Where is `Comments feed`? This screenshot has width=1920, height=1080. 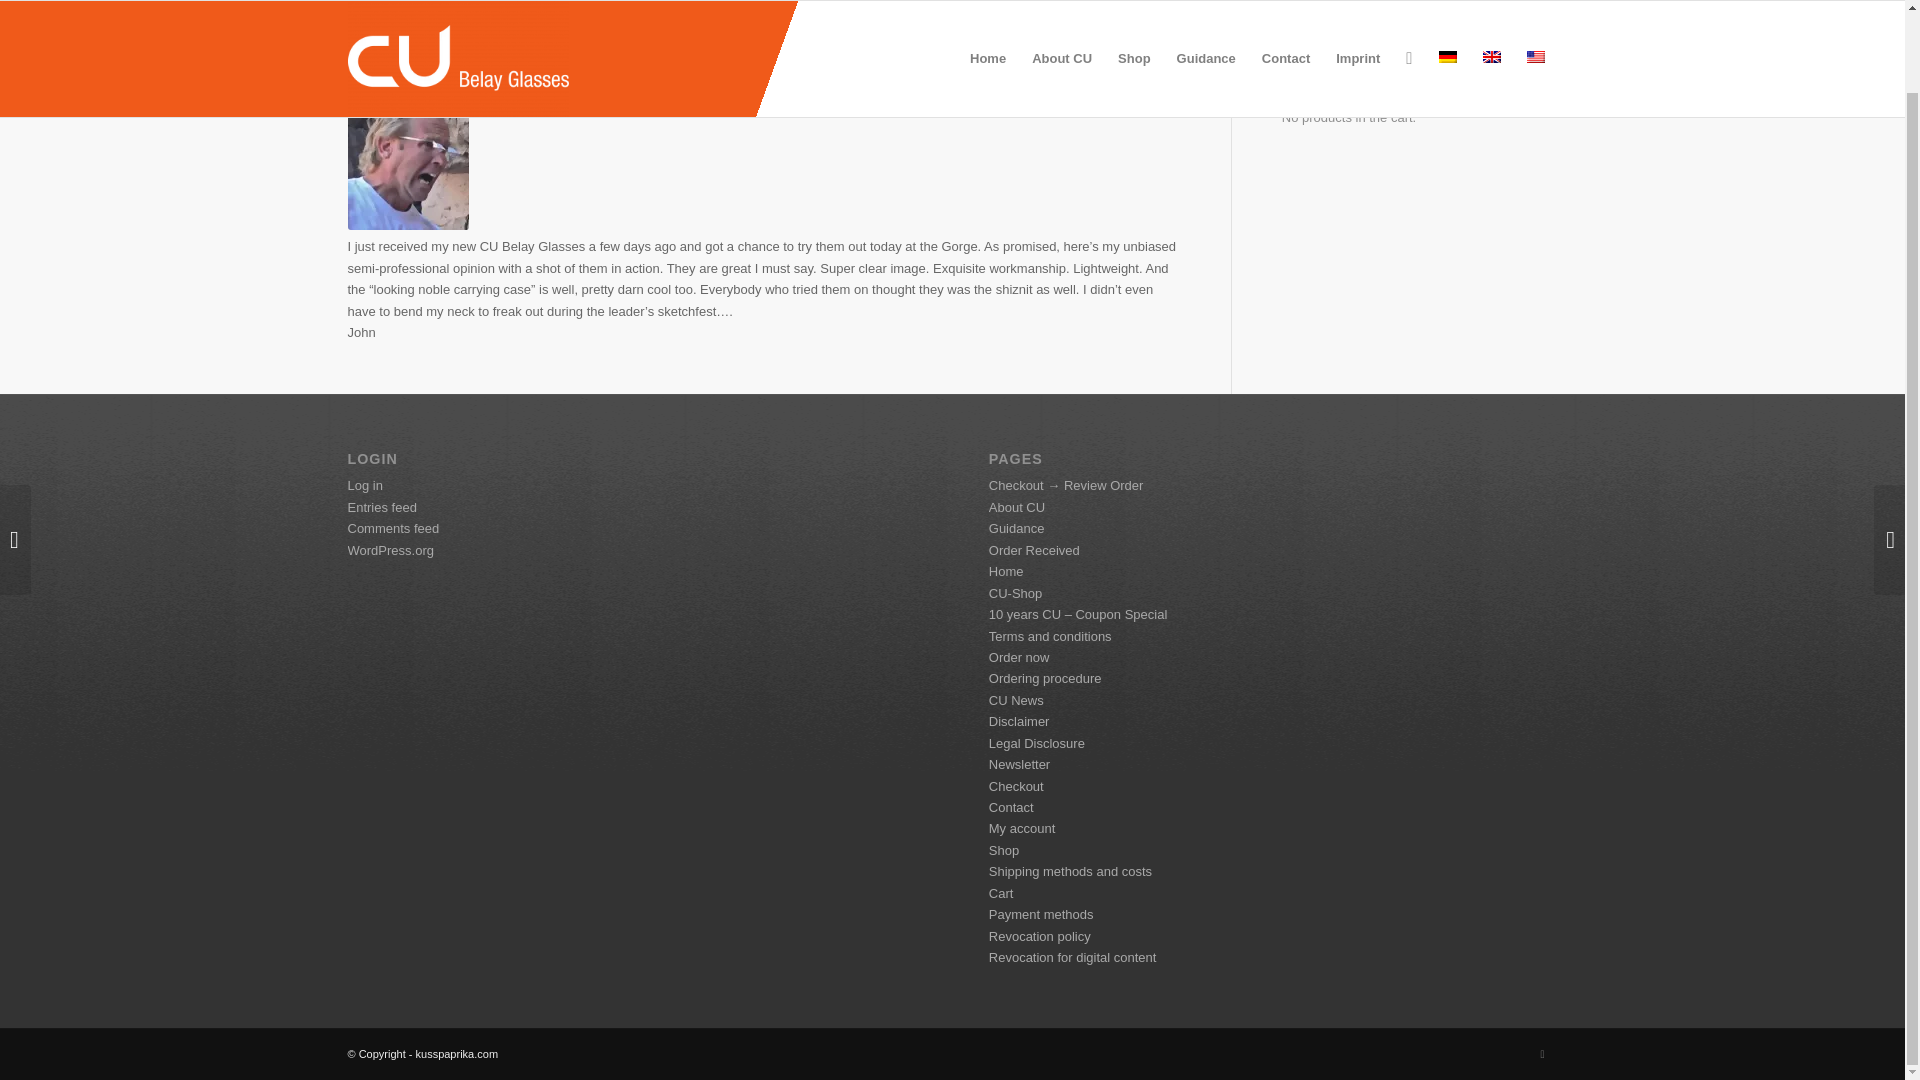
Comments feed is located at coordinates (393, 528).